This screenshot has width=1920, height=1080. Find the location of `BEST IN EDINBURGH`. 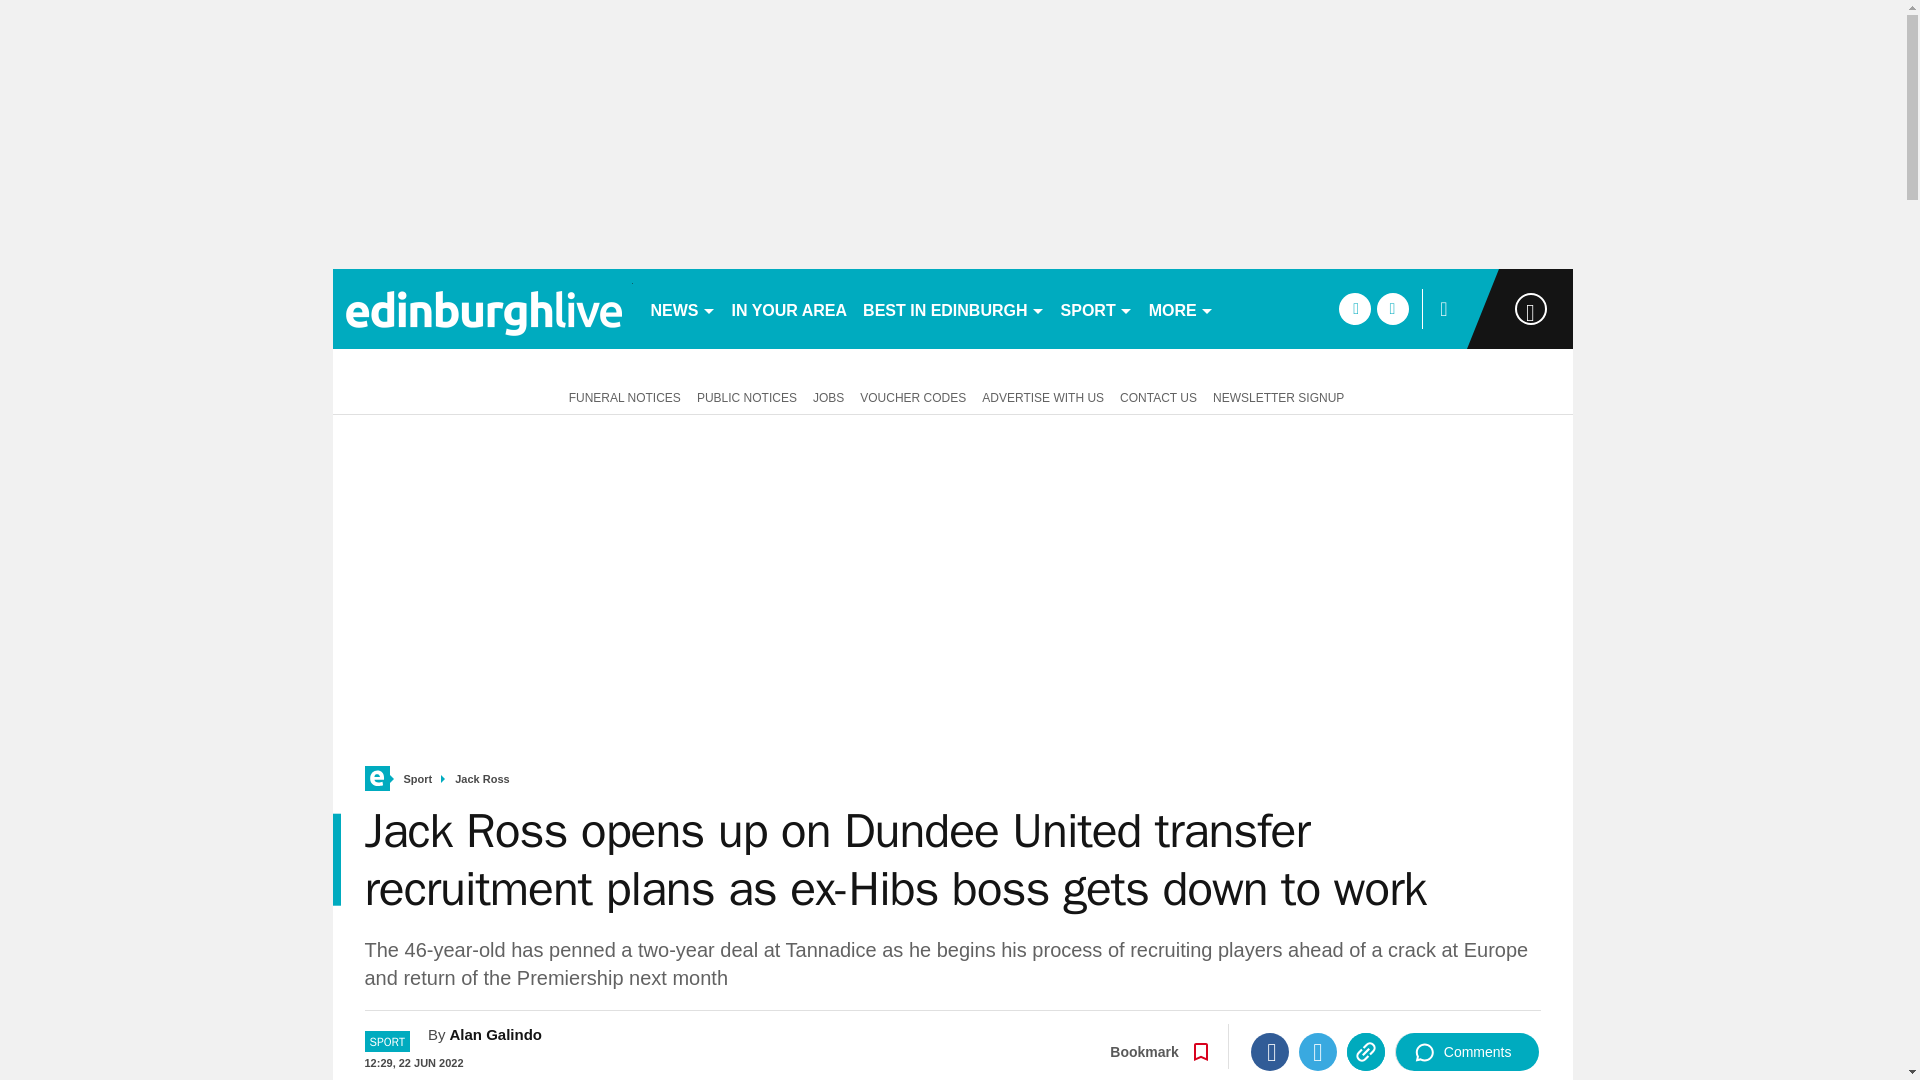

BEST IN EDINBURGH is located at coordinates (953, 308).